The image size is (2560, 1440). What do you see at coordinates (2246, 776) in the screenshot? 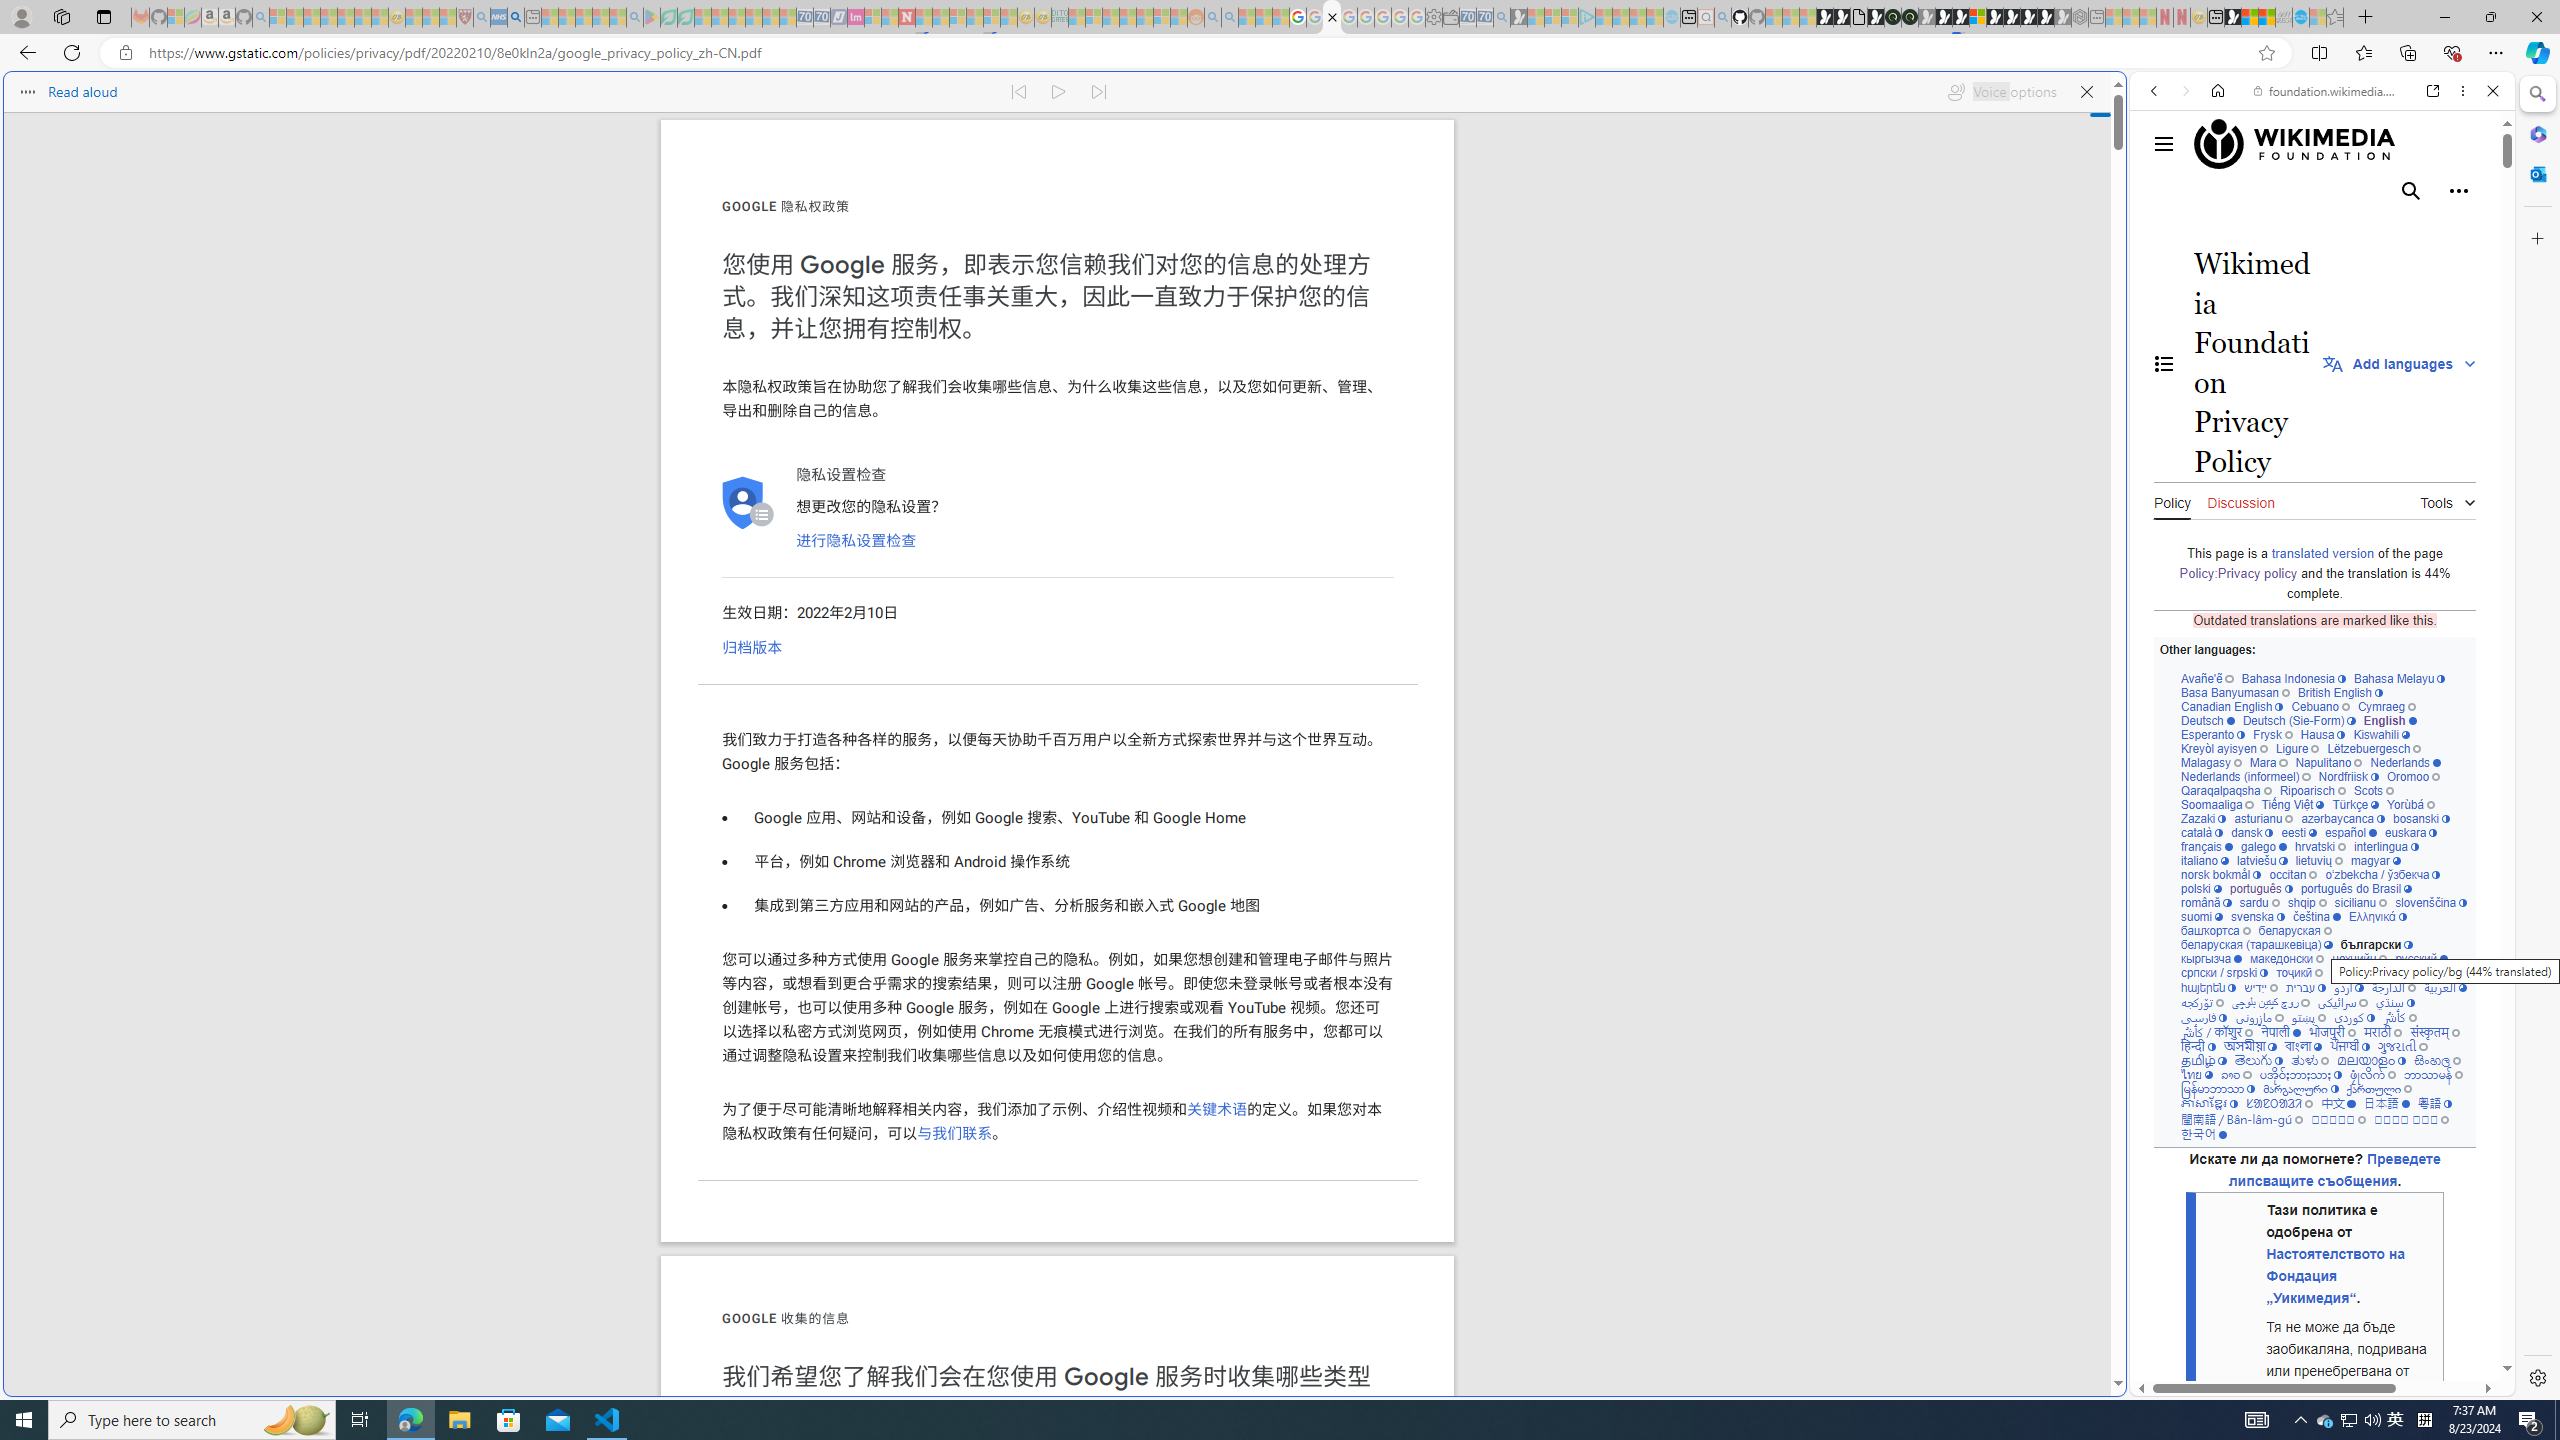
I see `Nederlands (informeel)` at bounding box center [2246, 776].